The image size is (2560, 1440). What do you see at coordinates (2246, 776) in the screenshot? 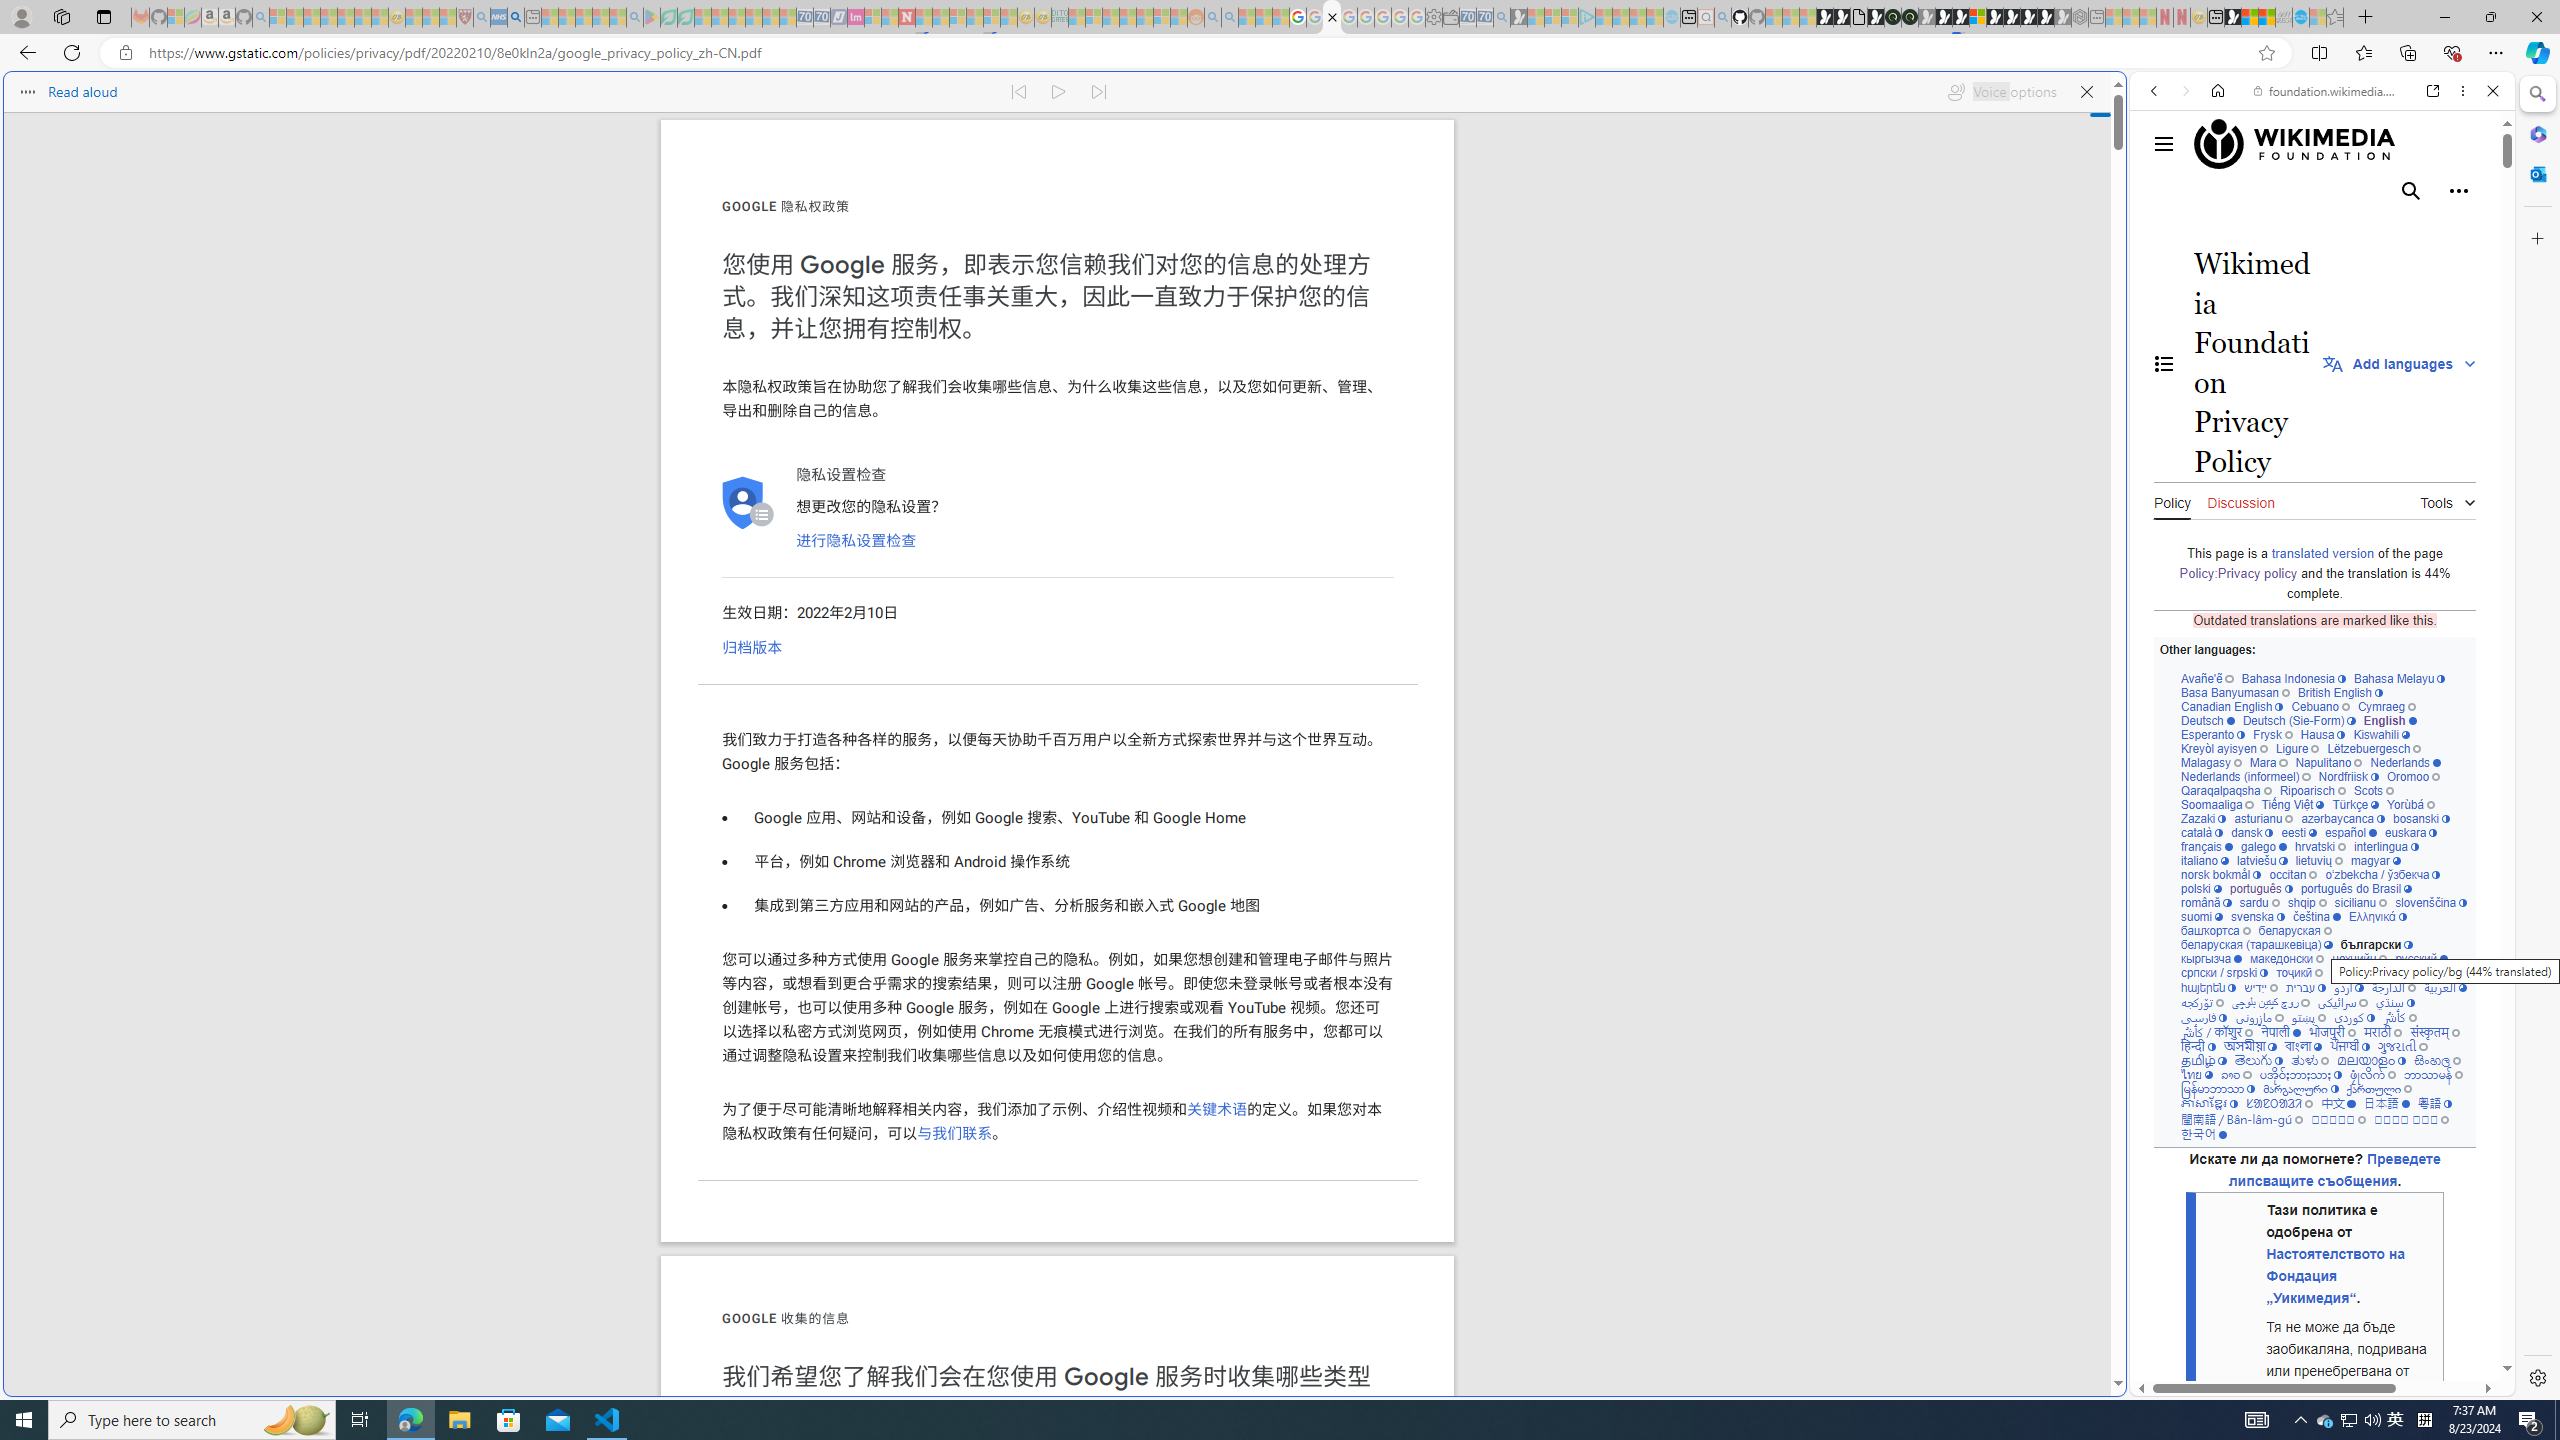
I see `Nederlands (informeel)` at bounding box center [2246, 776].